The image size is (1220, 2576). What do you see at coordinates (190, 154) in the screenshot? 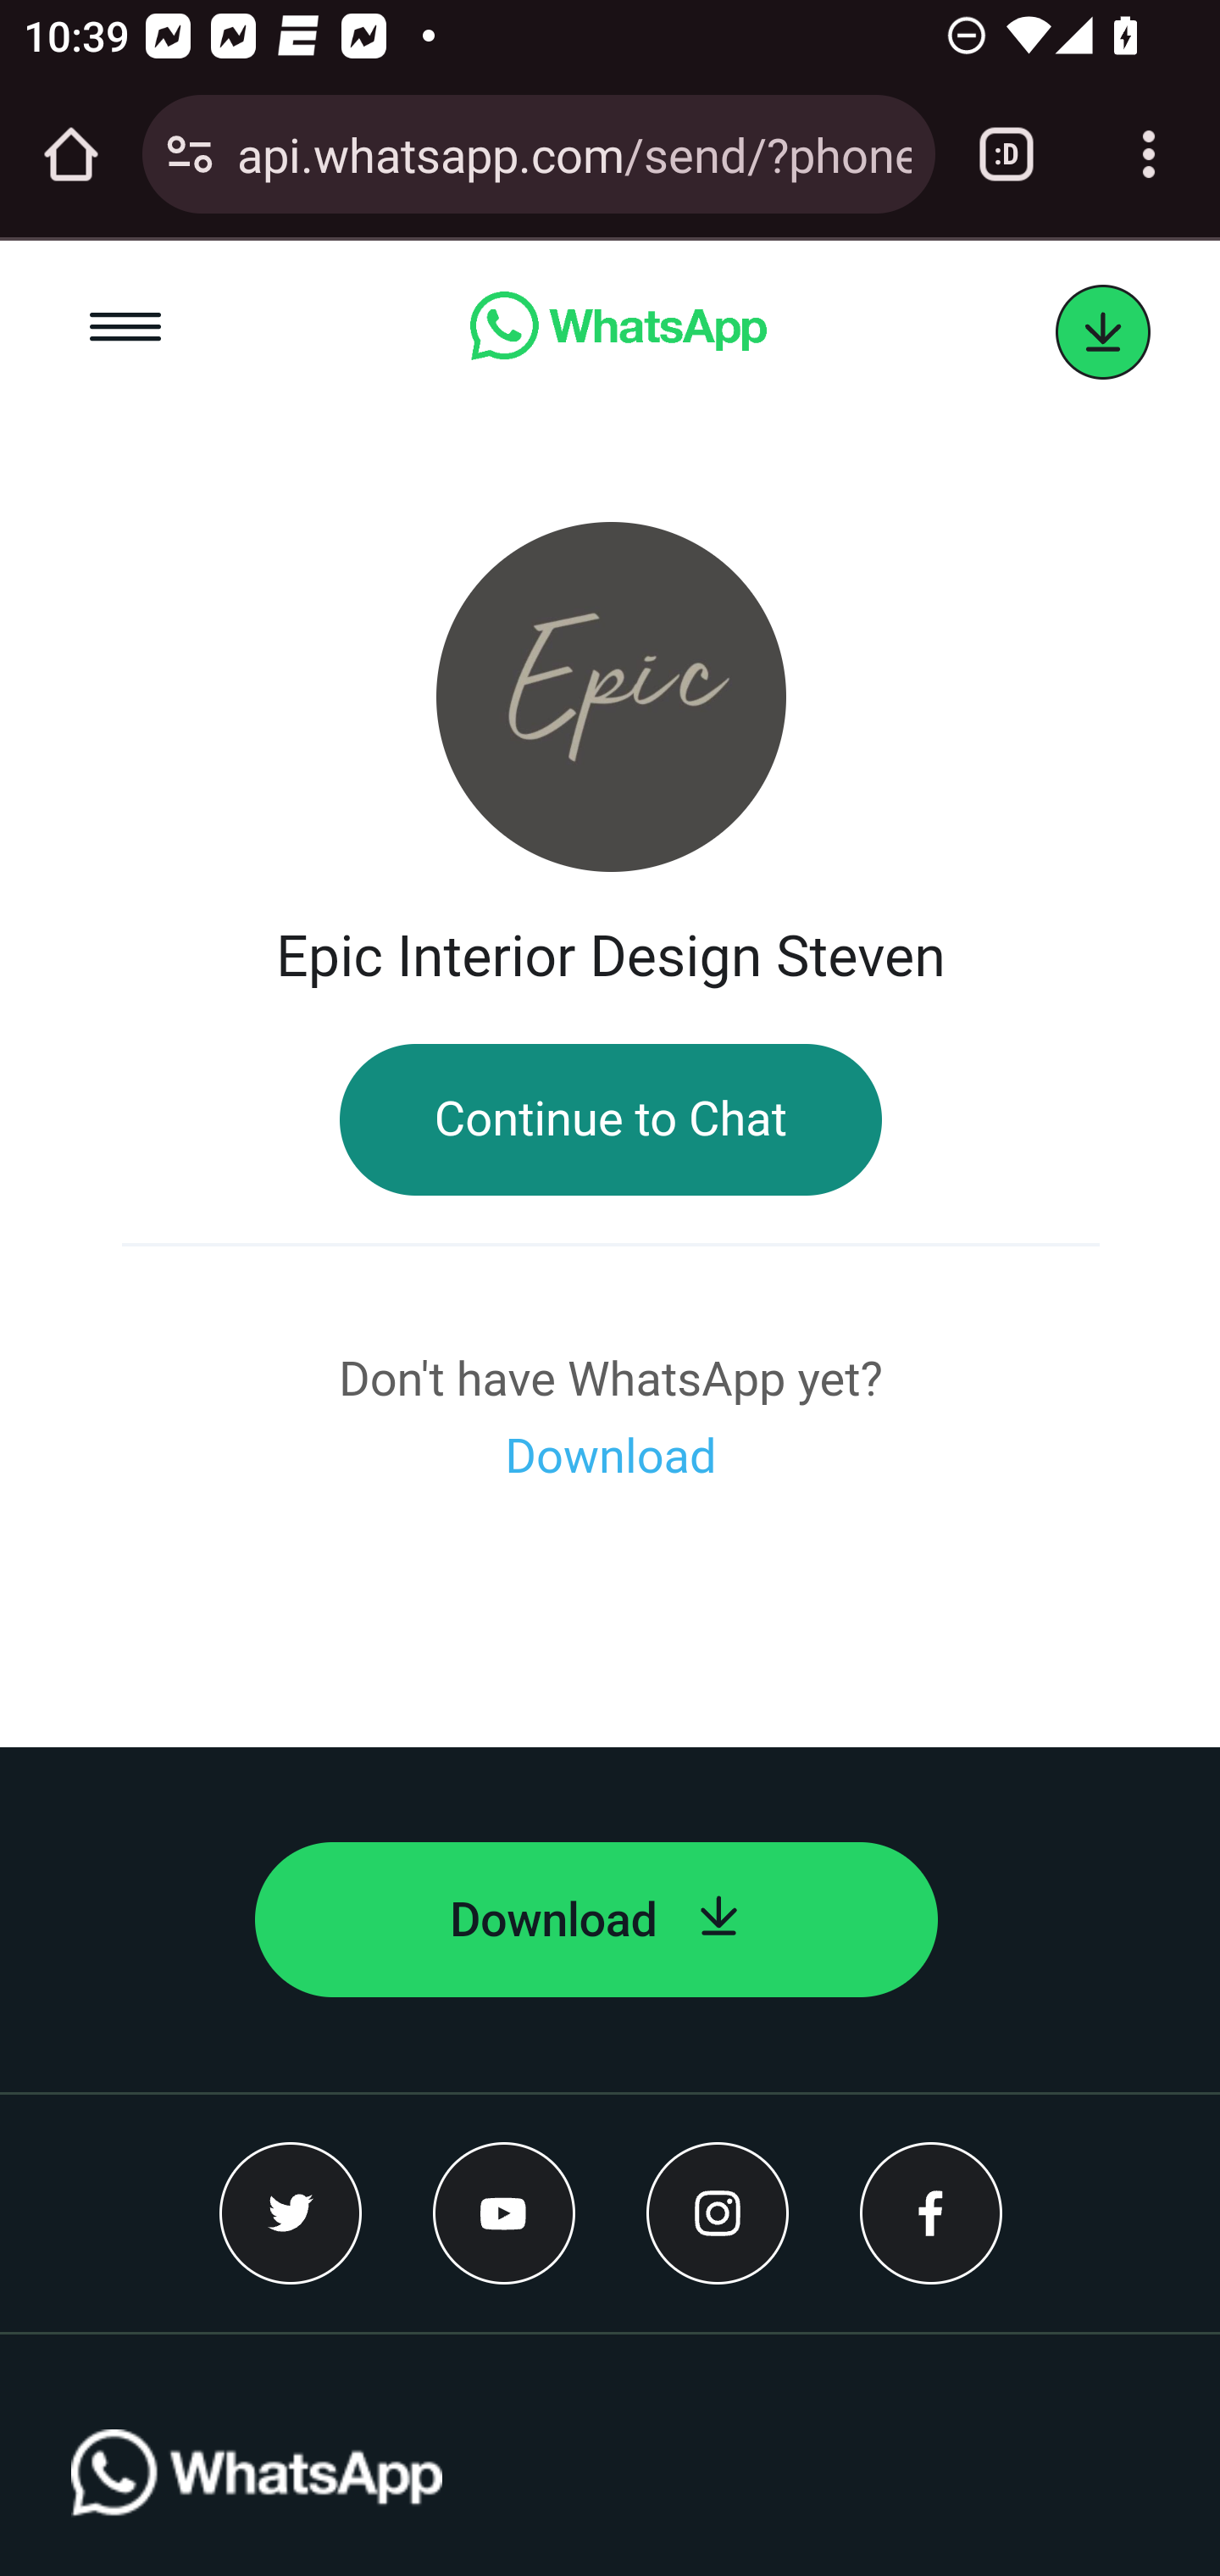
I see `Connection is secure` at bounding box center [190, 154].